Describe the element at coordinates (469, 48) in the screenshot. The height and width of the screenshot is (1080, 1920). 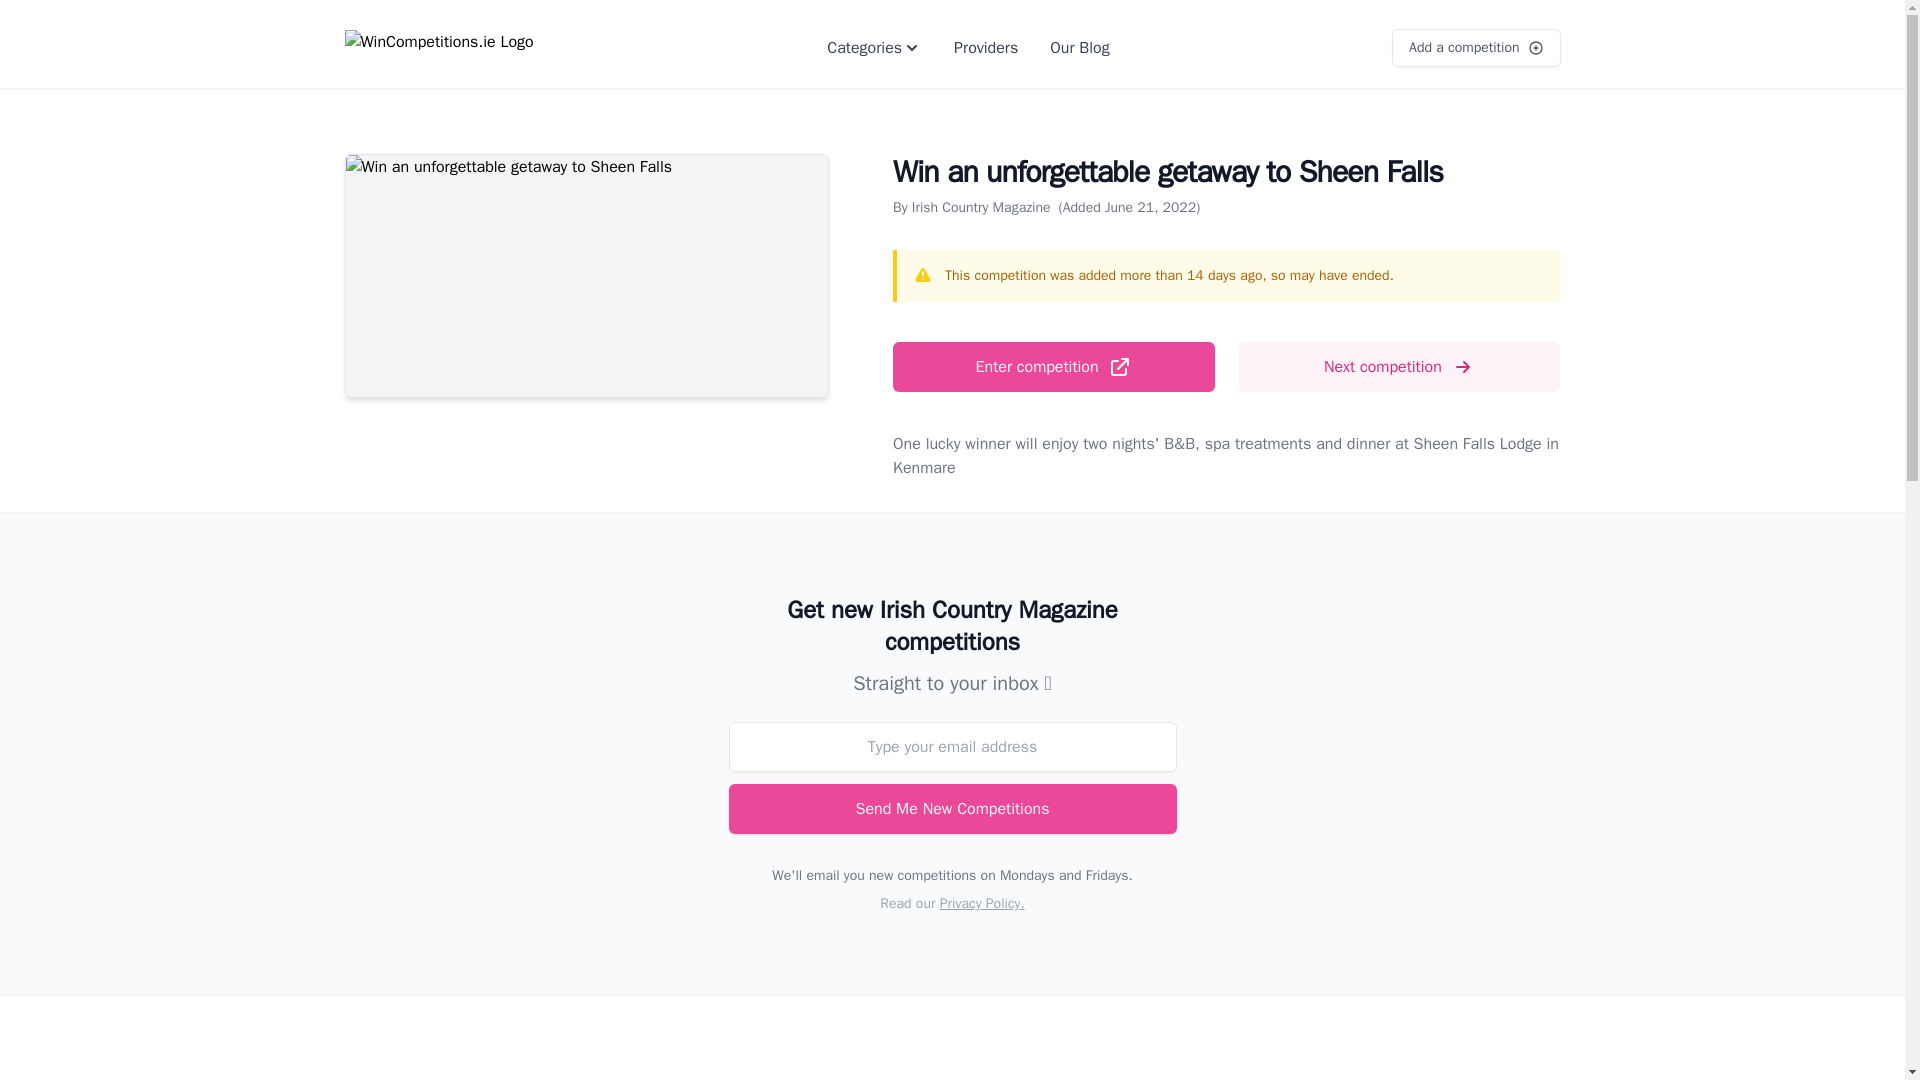
I see `Win Competitions` at that location.